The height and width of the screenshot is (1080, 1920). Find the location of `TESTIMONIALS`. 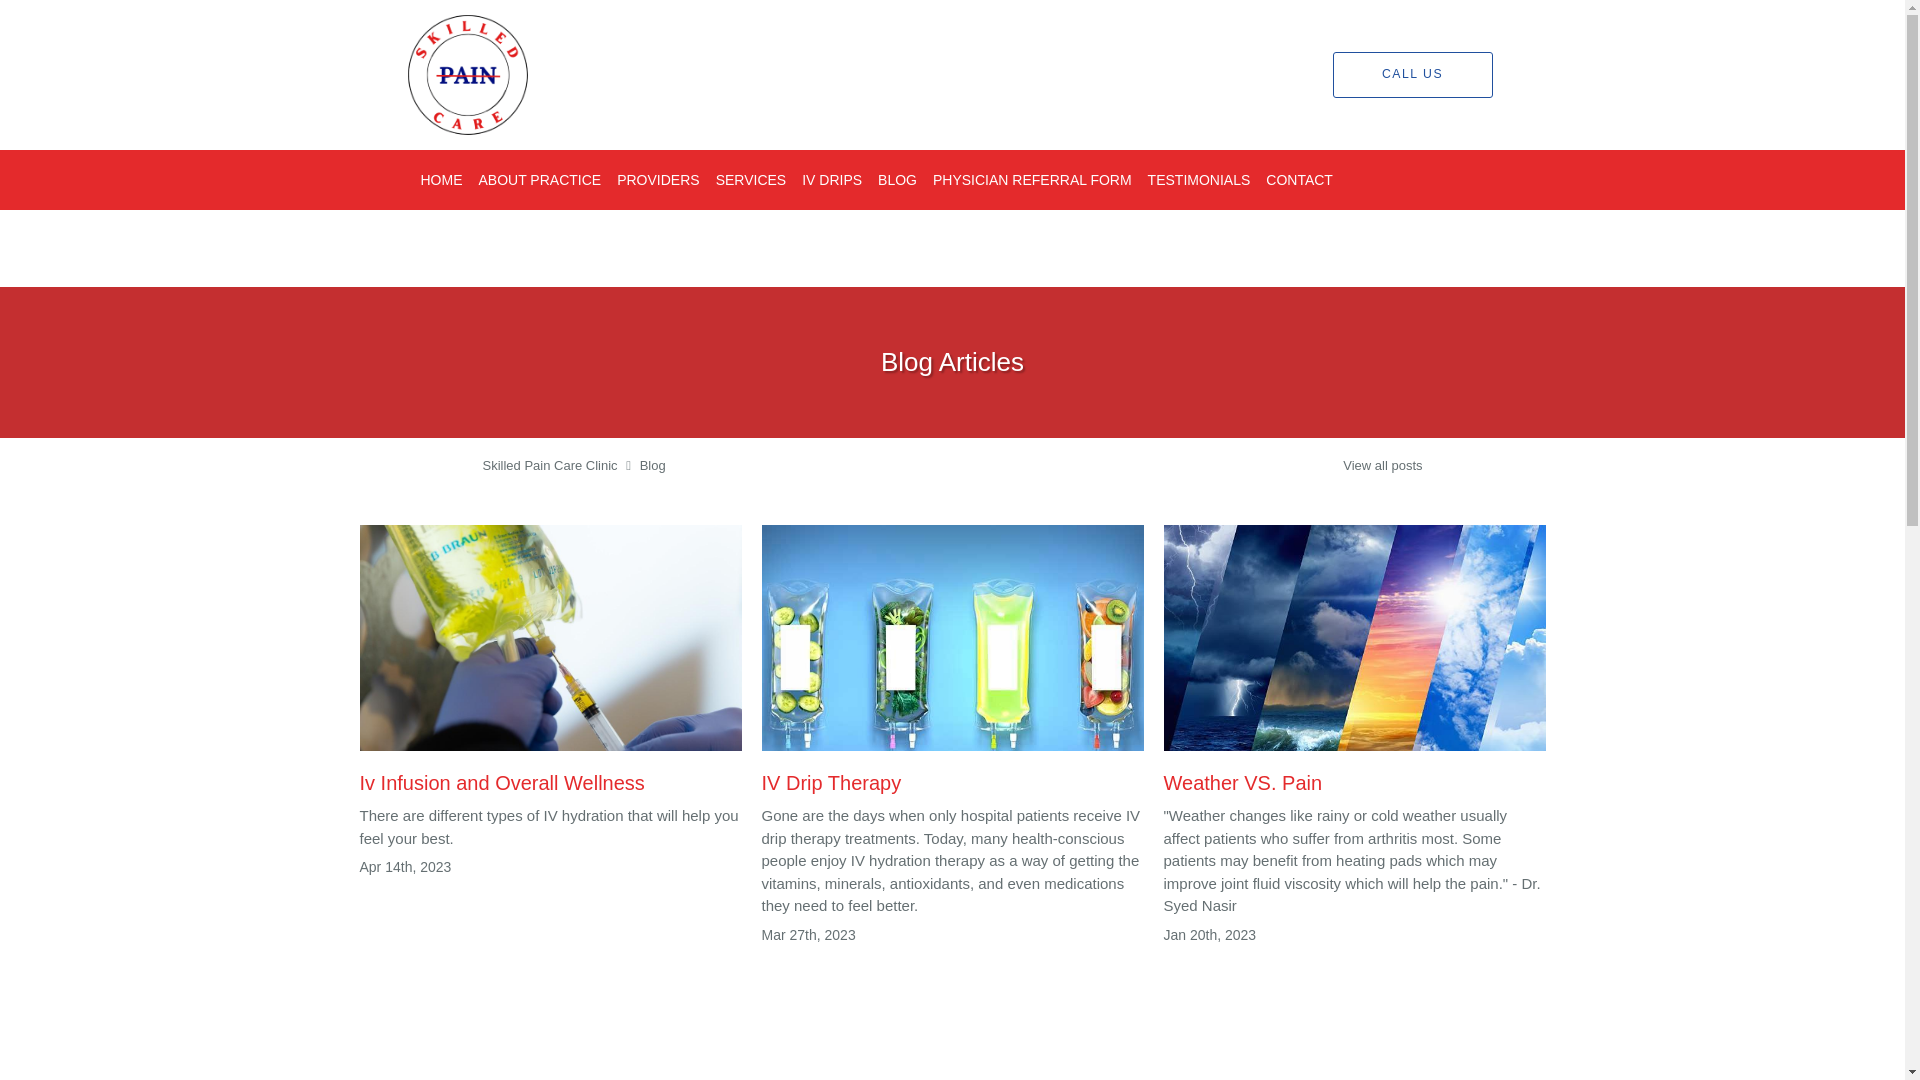

TESTIMONIALS is located at coordinates (1200, 180).